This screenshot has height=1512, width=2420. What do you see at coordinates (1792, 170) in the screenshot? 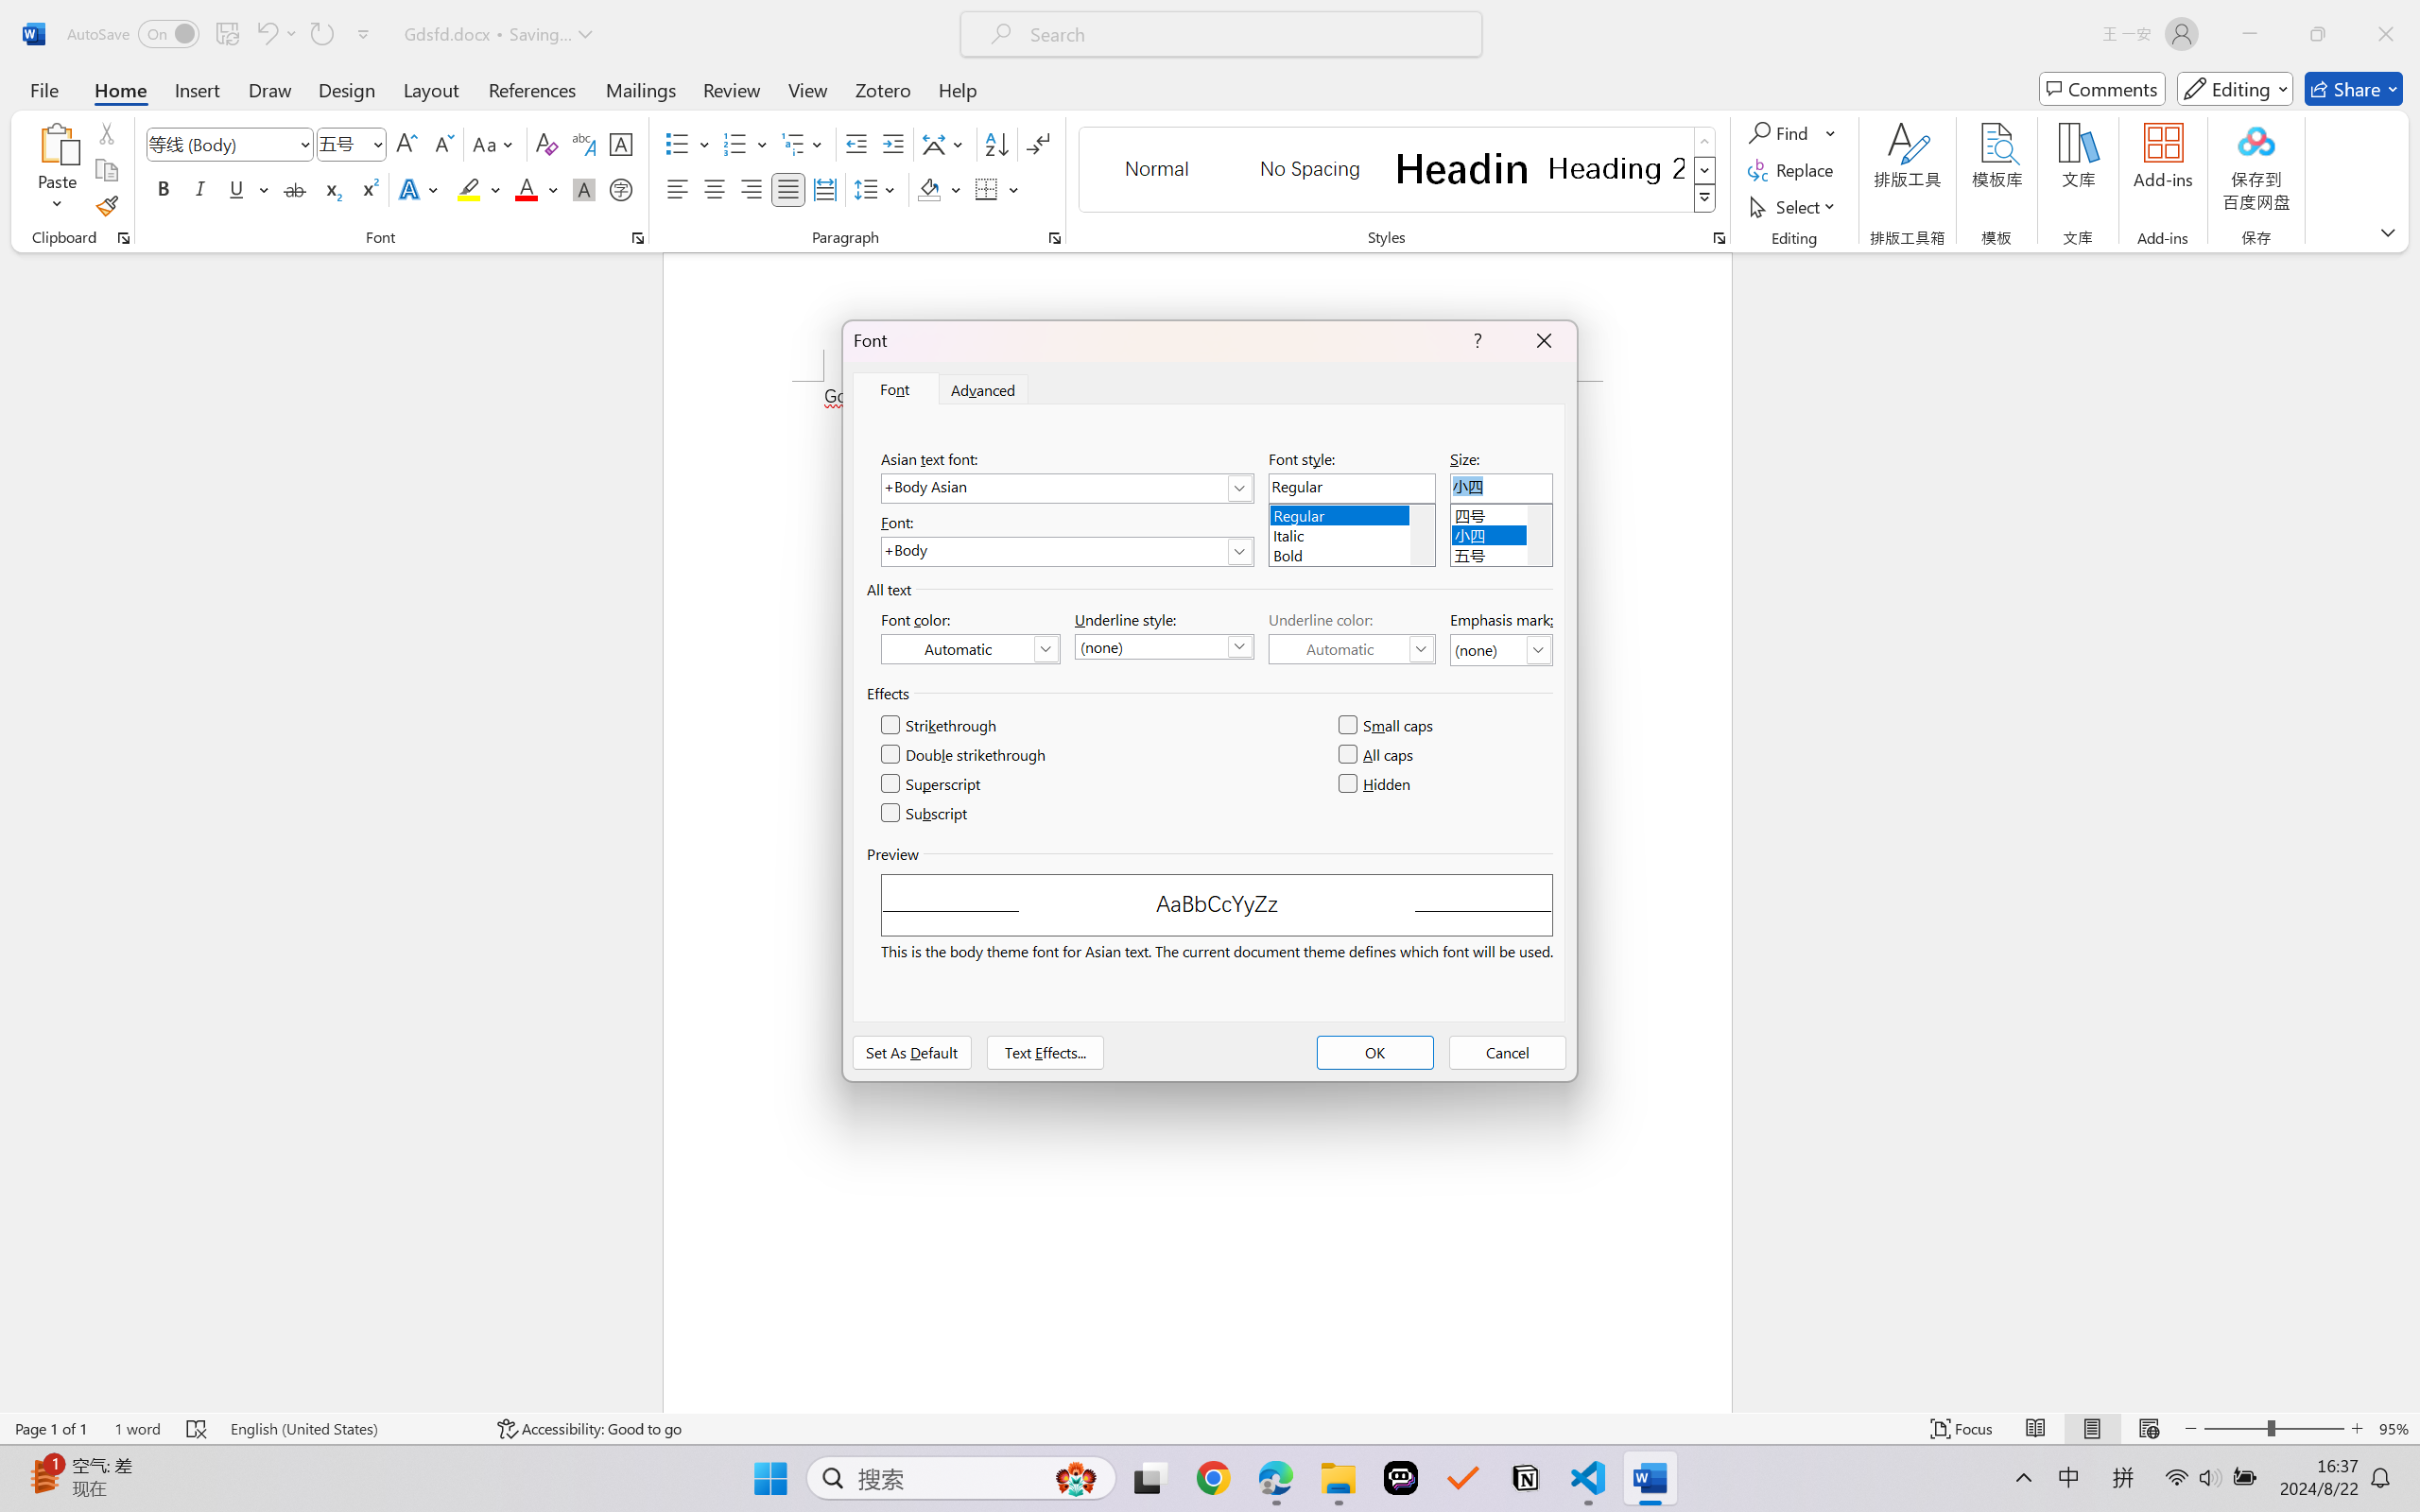
I see `Replace...` at bounding box center [1792, 170].